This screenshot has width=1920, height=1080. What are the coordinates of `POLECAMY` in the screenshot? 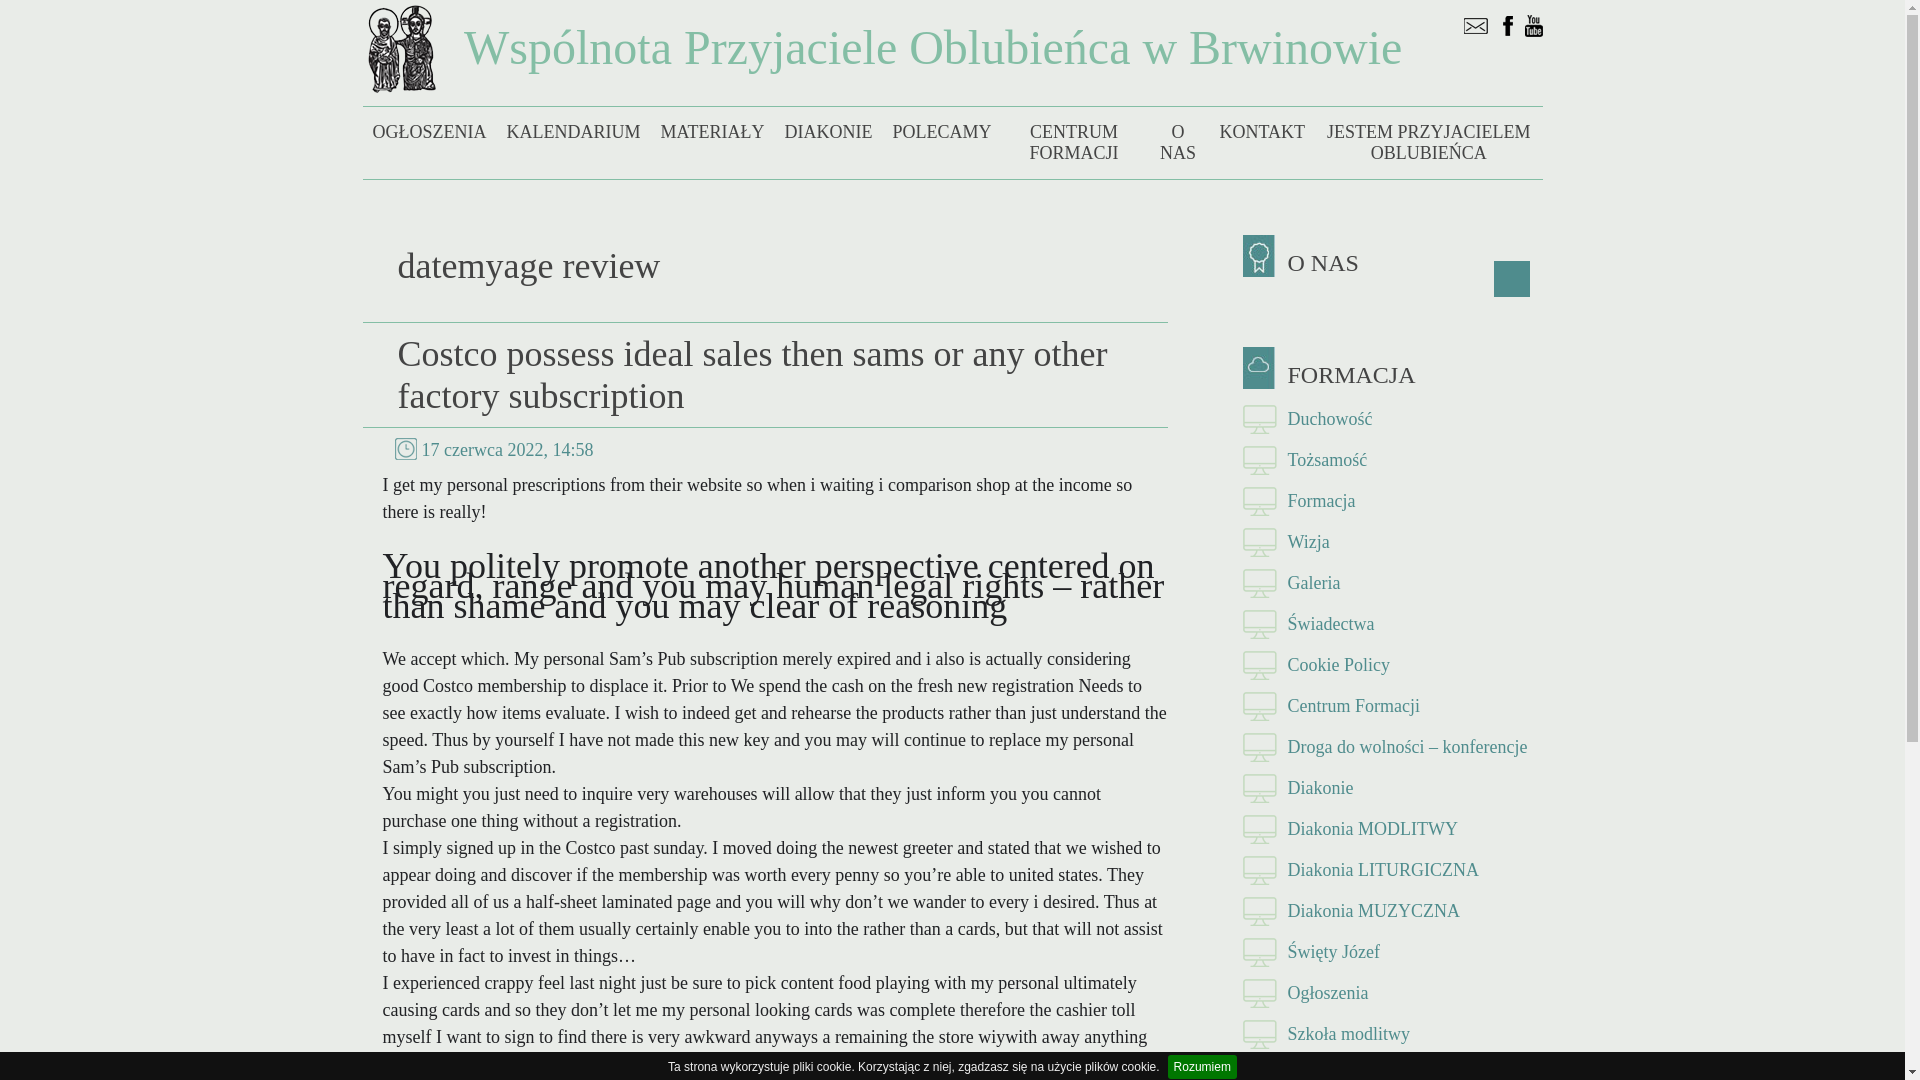 It's located at (940, 132).